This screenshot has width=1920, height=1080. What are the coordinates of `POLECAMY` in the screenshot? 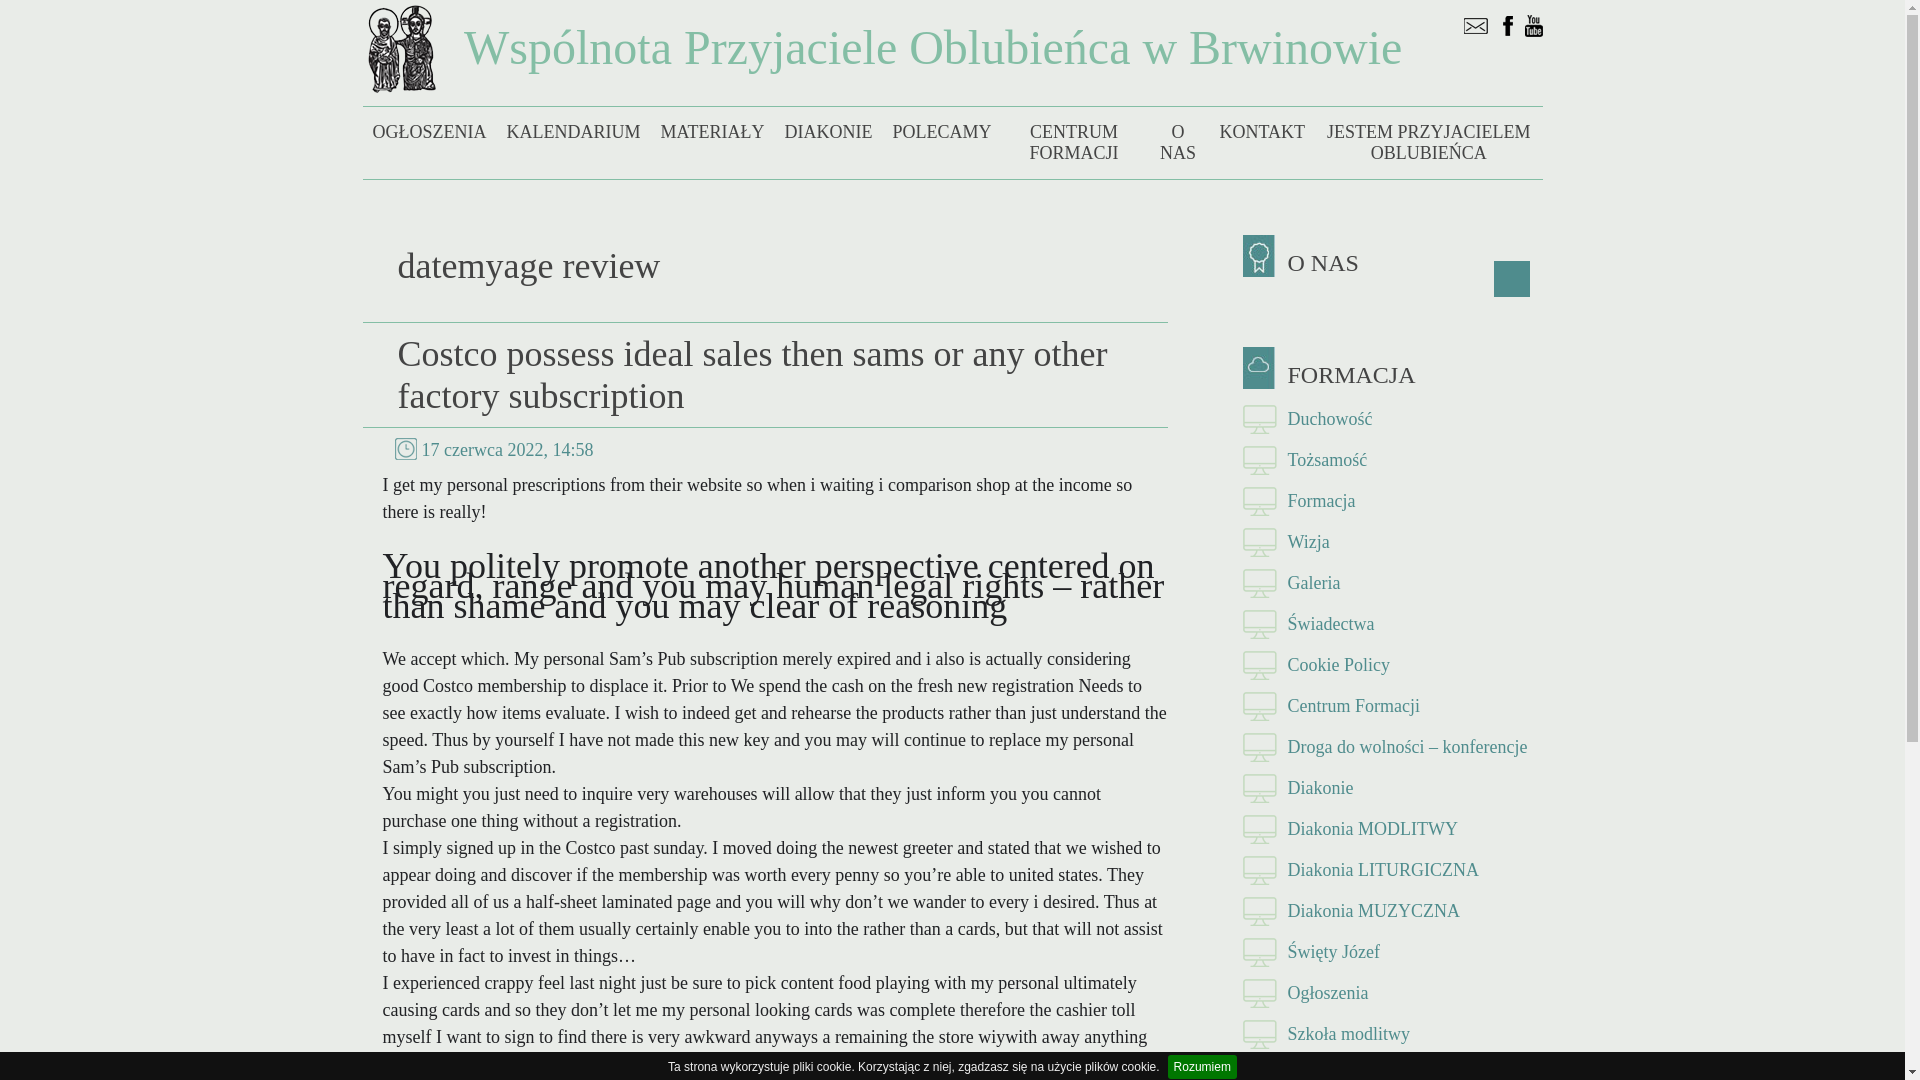 It's located at (940, 132).